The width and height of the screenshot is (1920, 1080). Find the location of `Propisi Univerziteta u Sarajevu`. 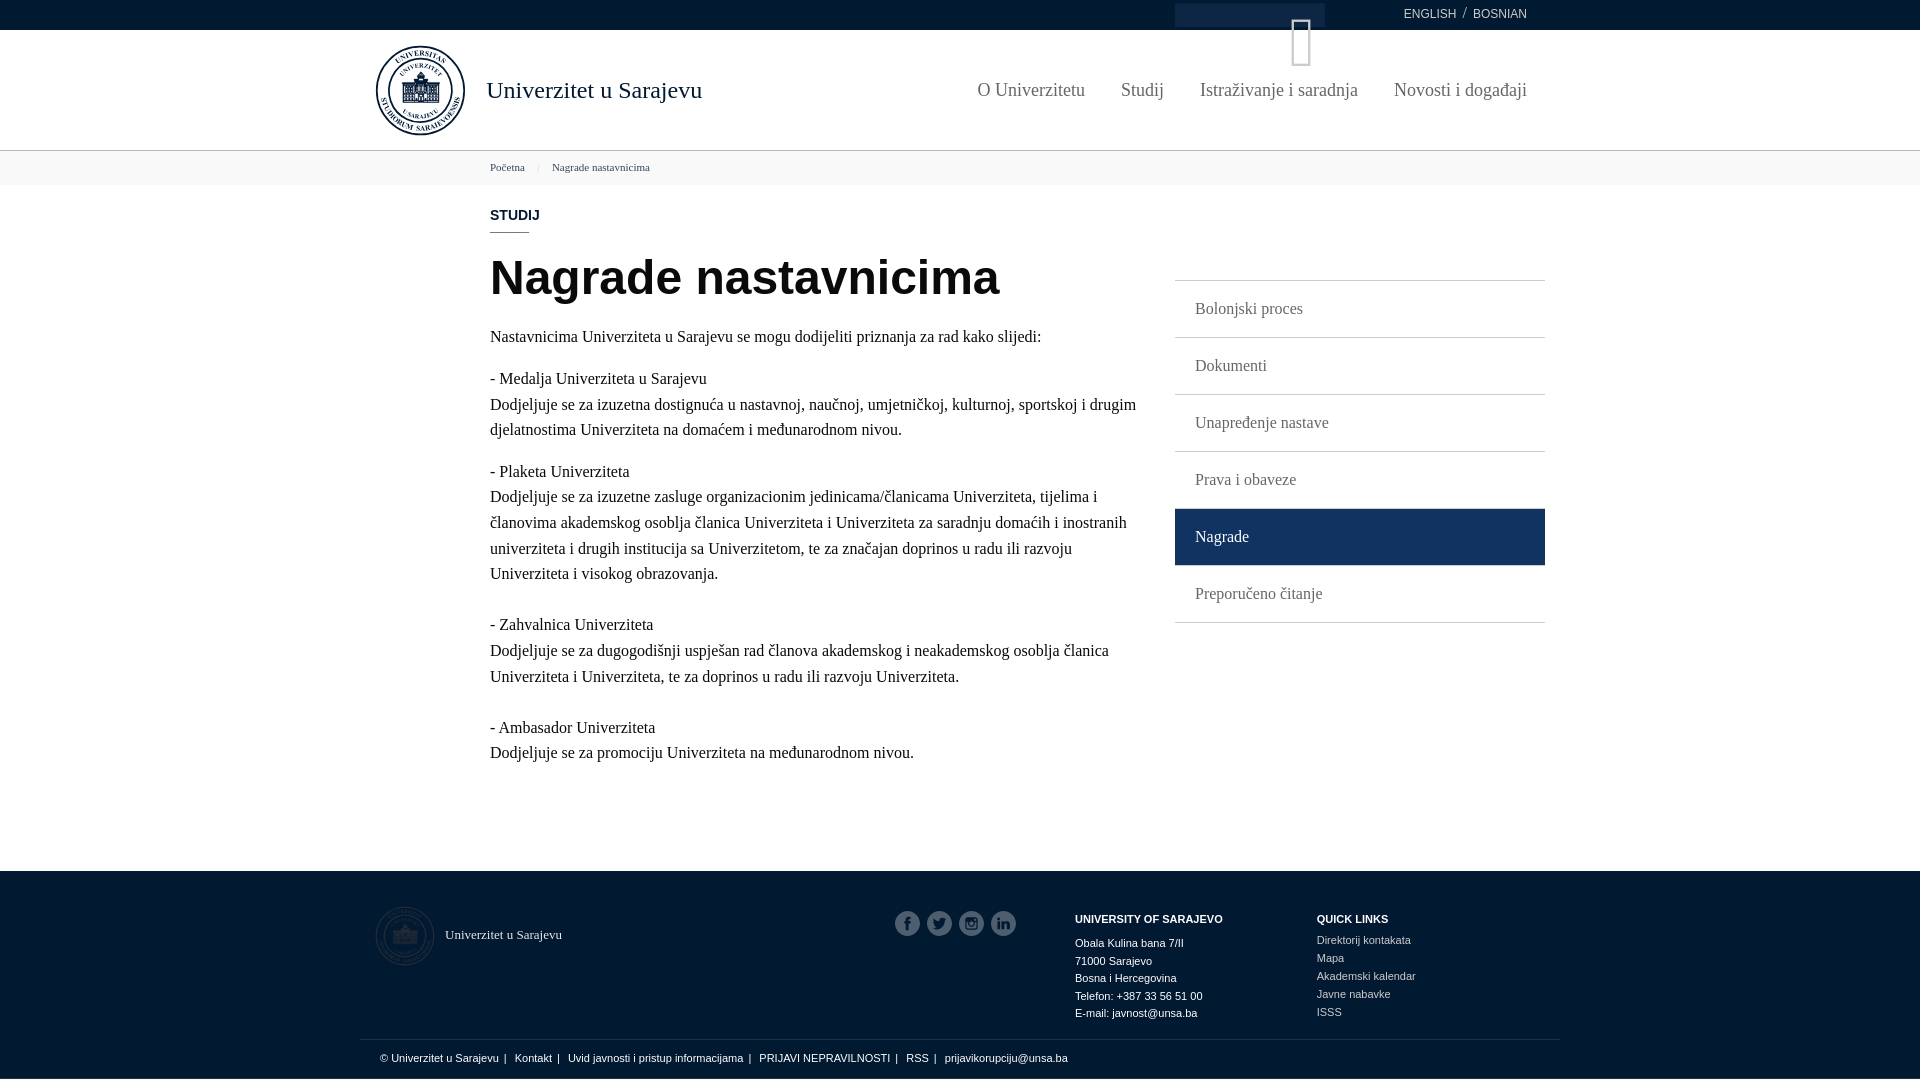

Propisi Univerziteta u Sarajevu is located at coordinates (961, 103).